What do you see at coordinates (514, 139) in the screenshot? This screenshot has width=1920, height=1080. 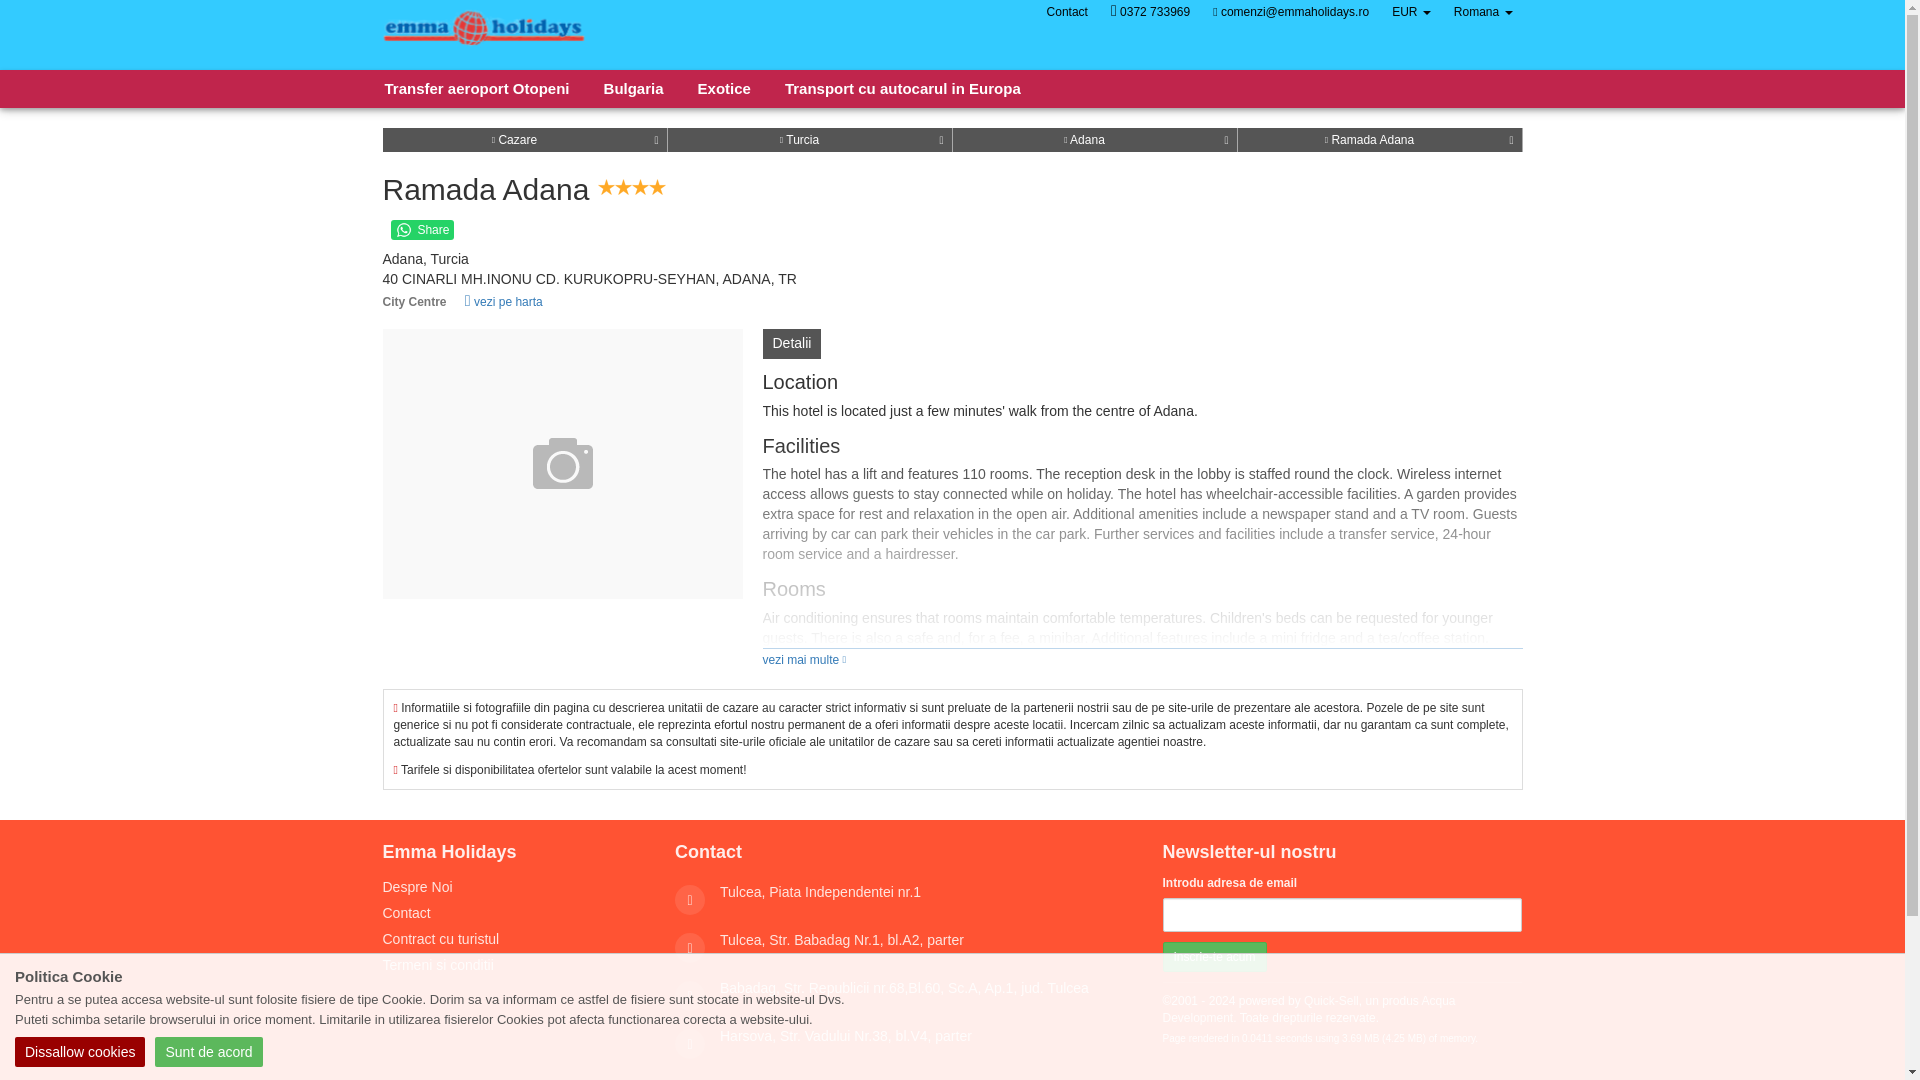 I see `Cazare` at bounding box center [514, 139].